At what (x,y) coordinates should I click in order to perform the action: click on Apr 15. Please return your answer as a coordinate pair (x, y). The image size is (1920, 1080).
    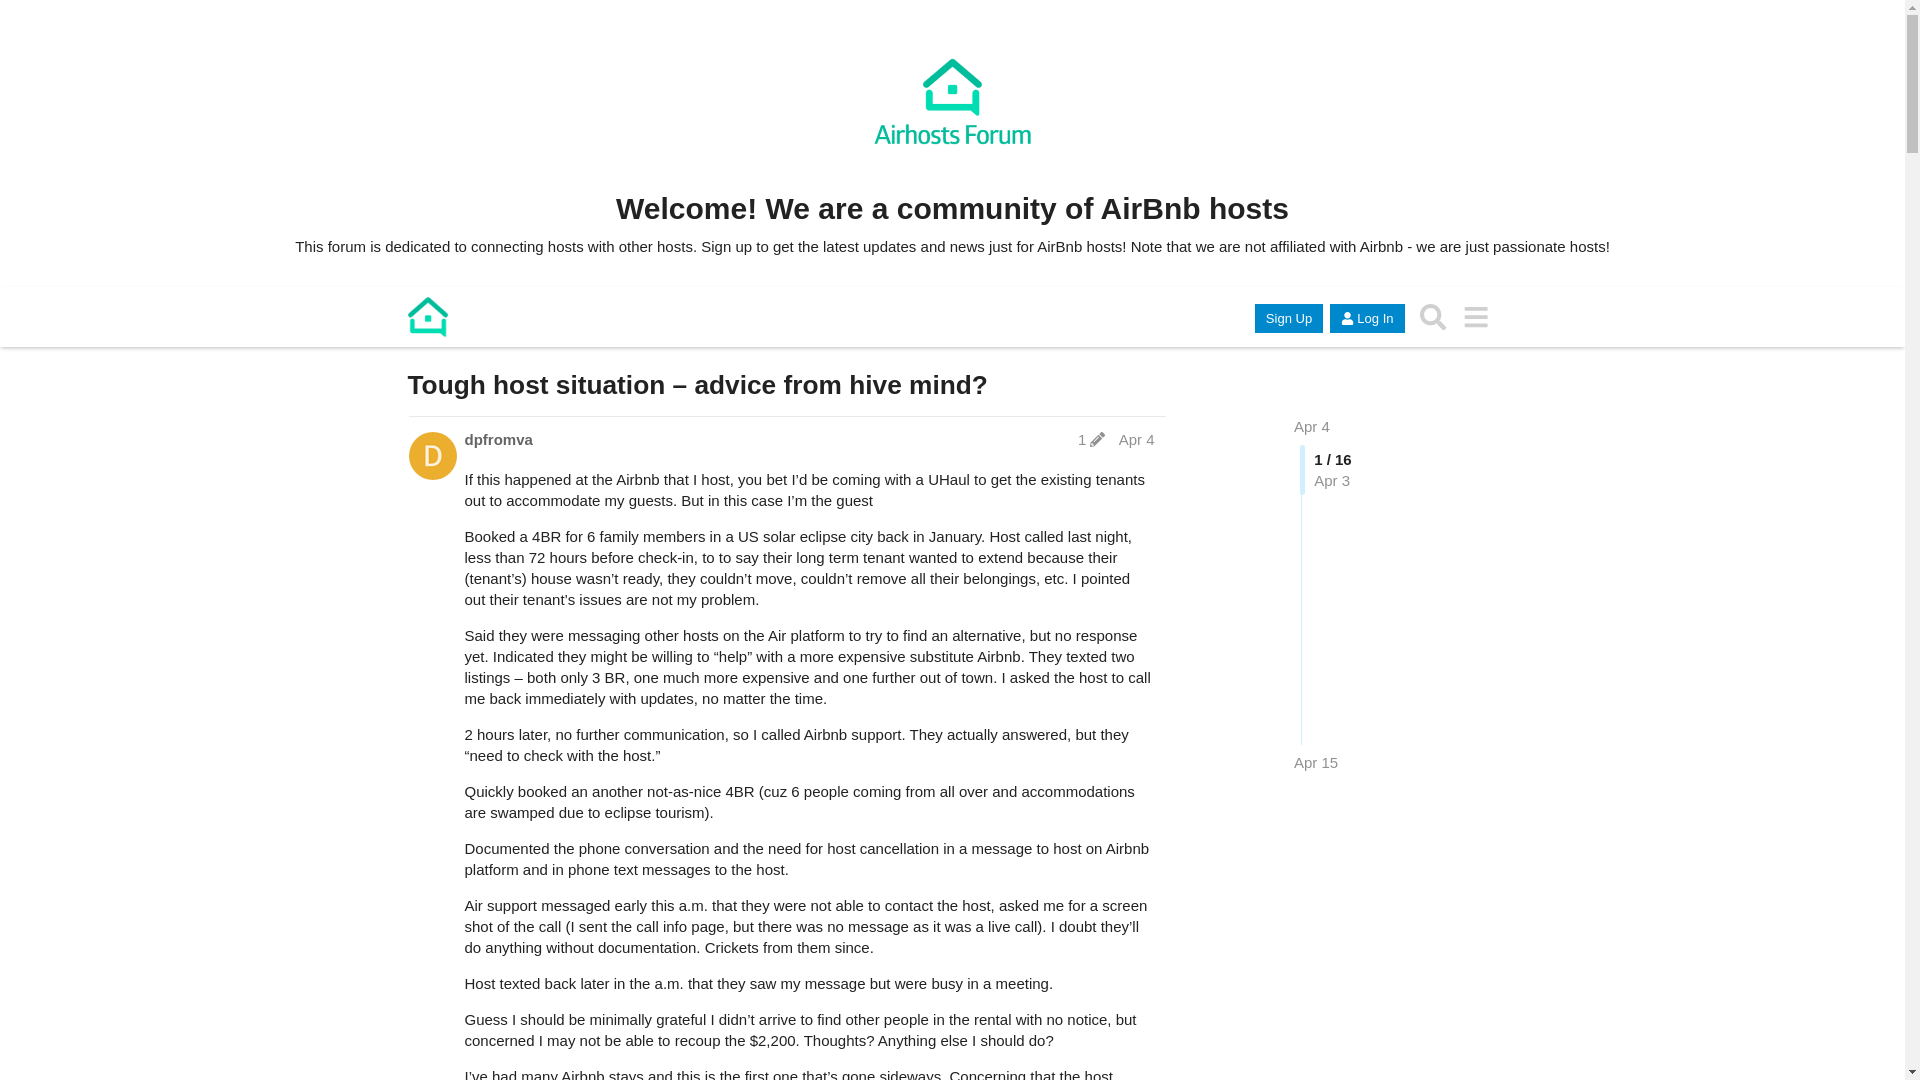
    Looking at the image, I should click on (1316, 762).